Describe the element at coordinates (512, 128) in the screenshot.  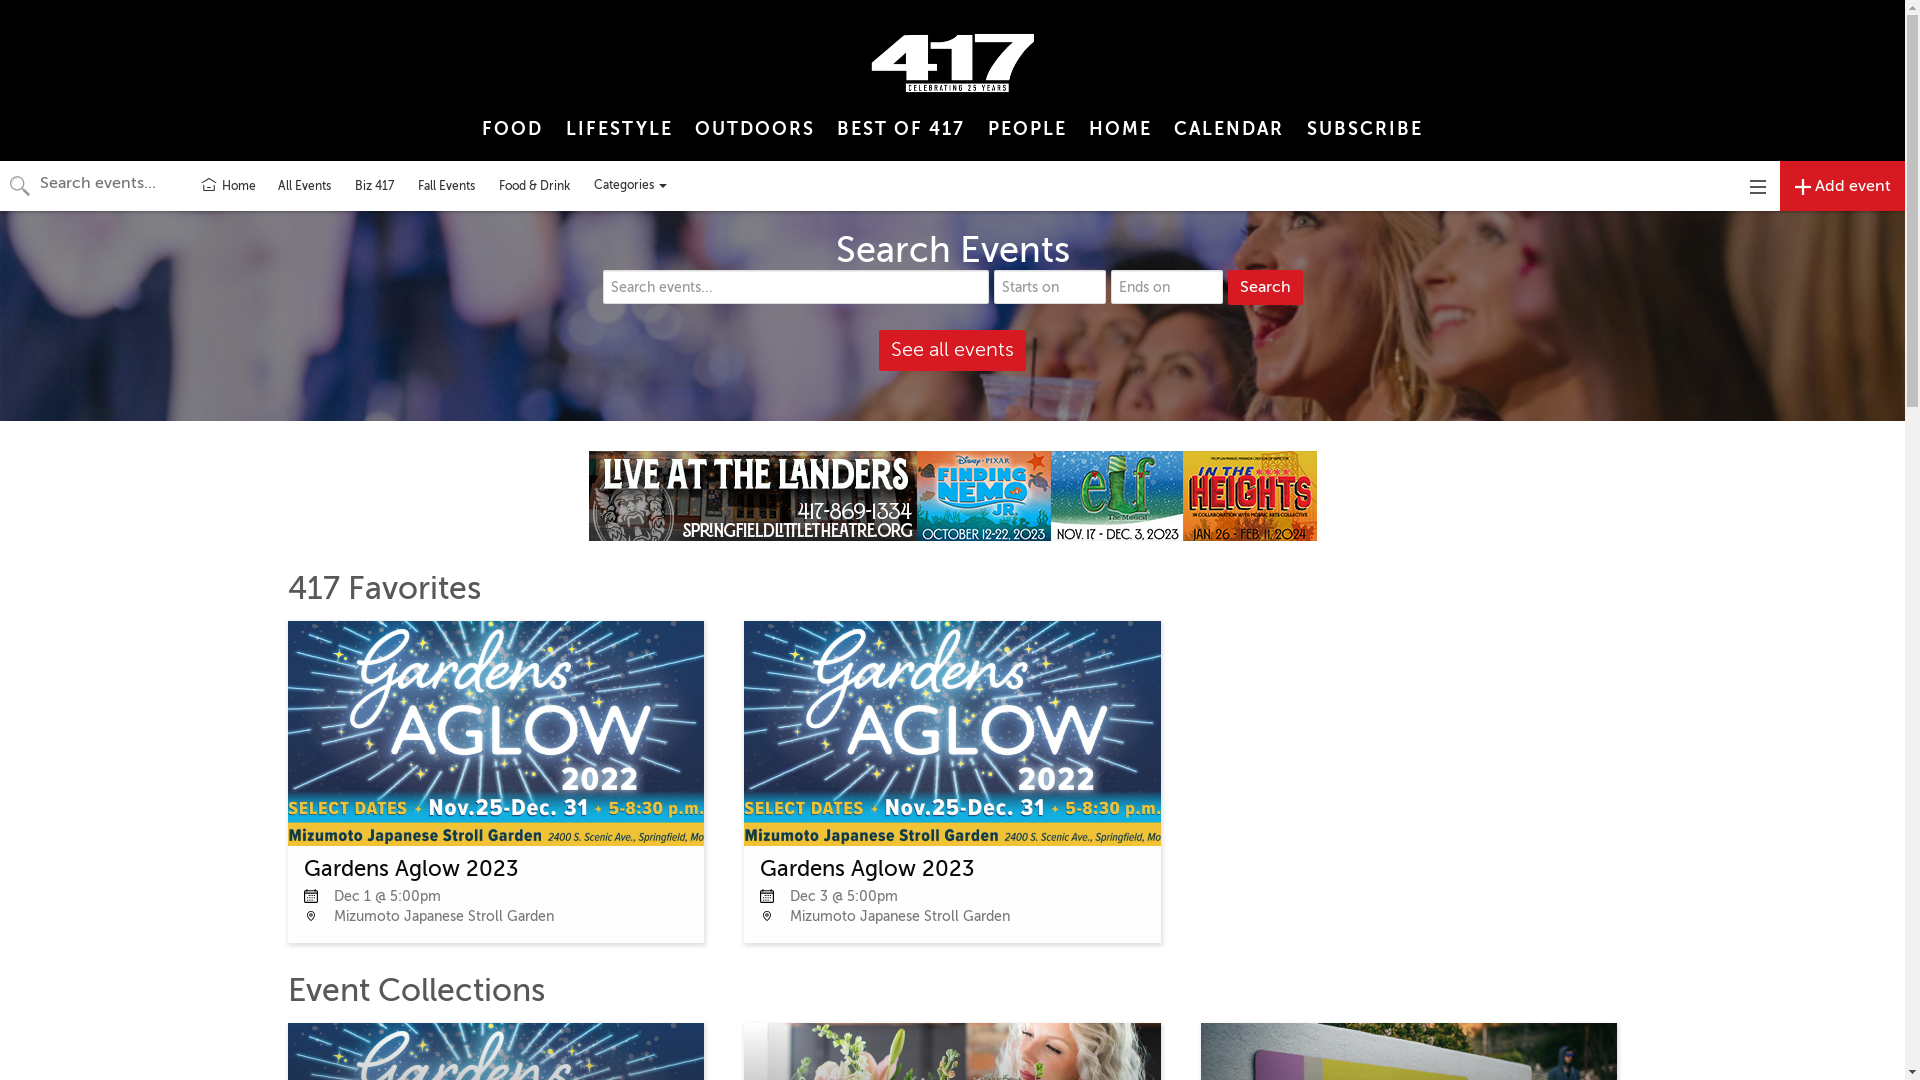
I see `FOOD` at that location.